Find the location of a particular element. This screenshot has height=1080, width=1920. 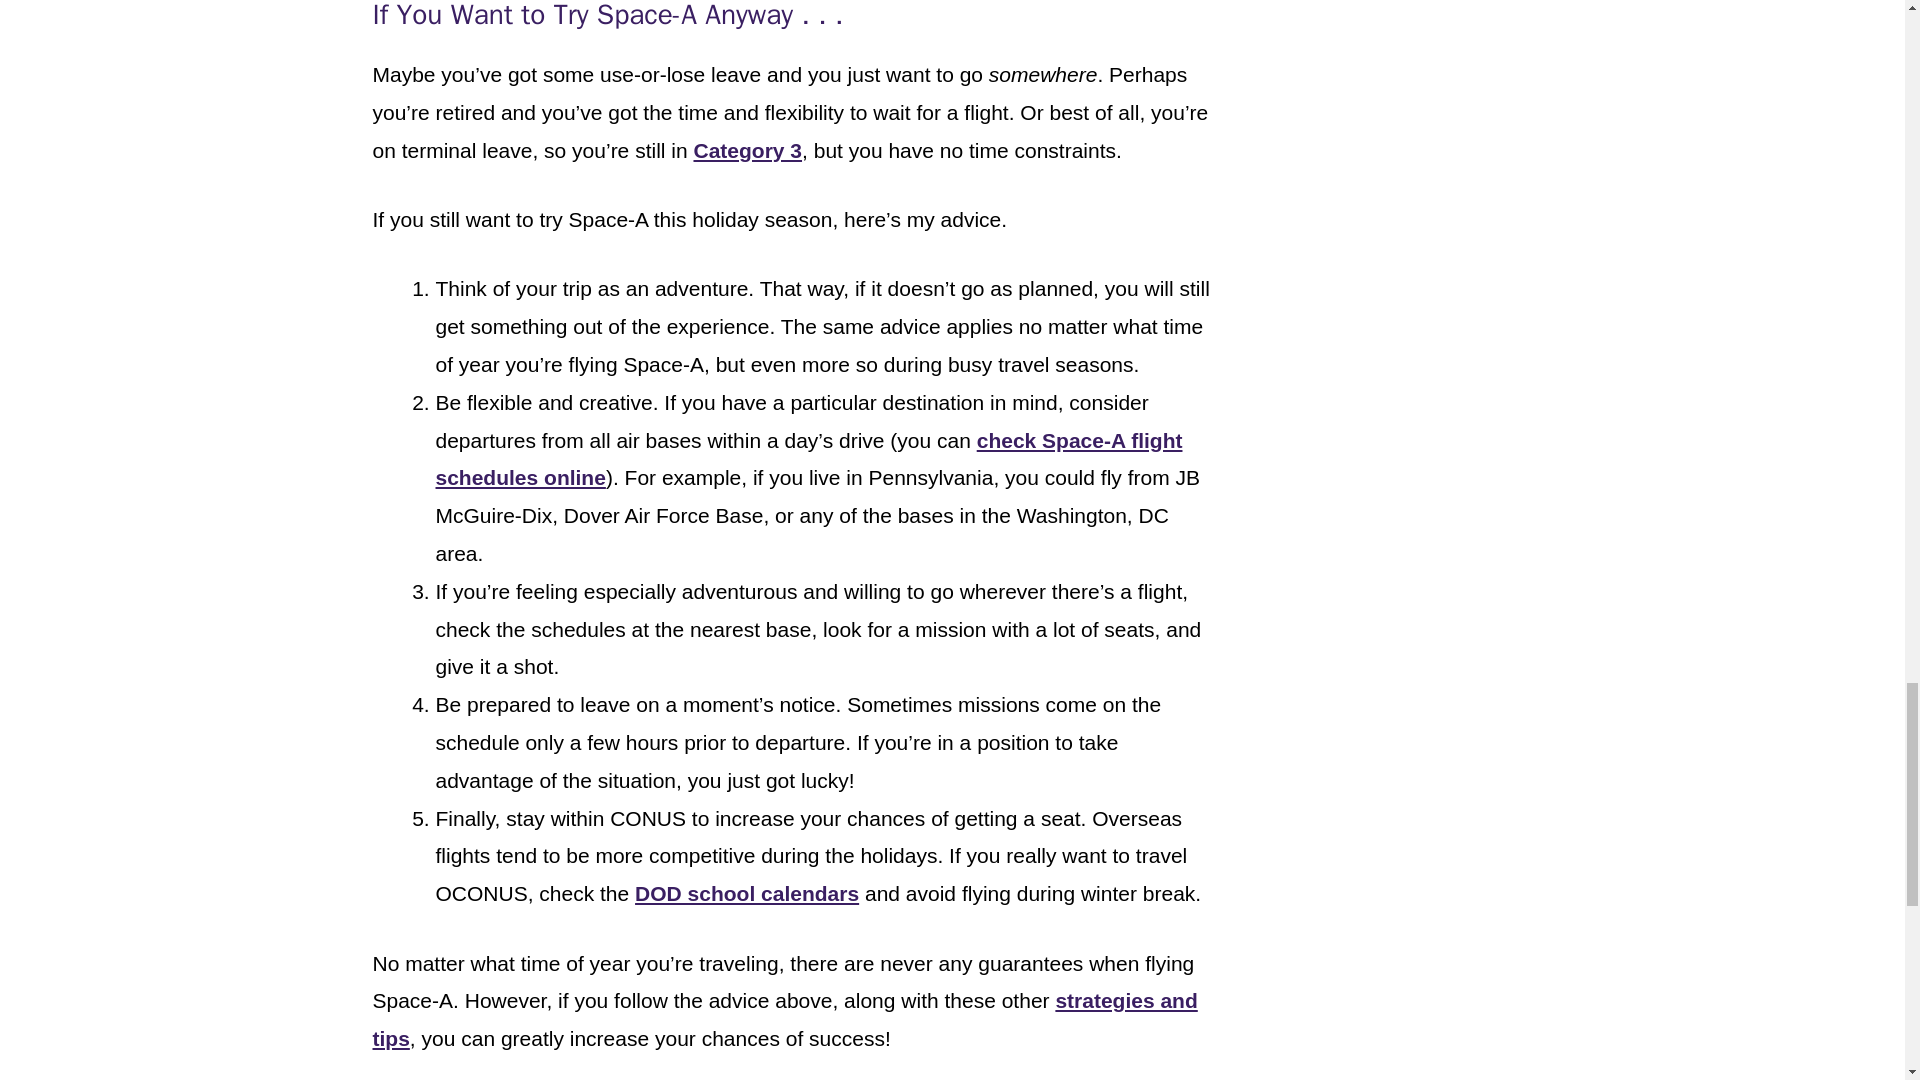

DOD school calendars is located at coordinates (746, 894).